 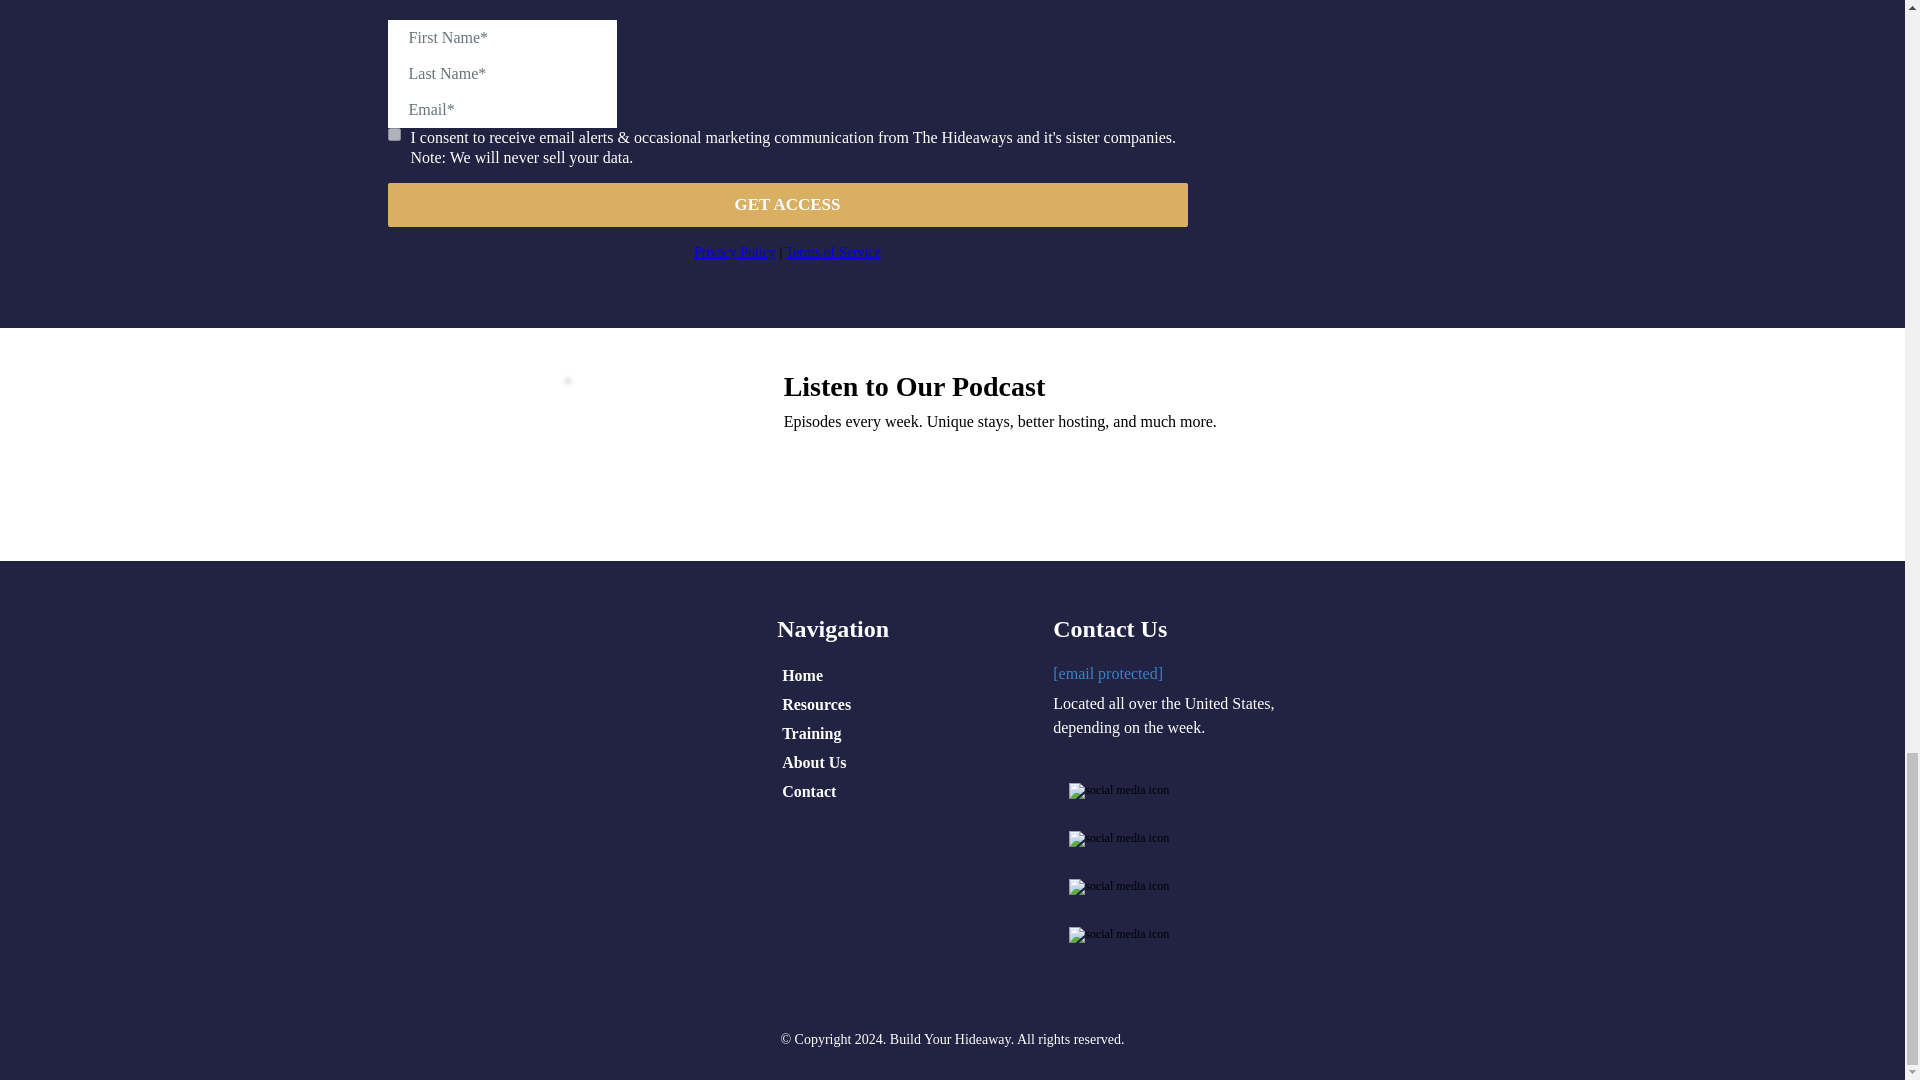 I want to click on GET ACCESS, so click(x=788, y=204).